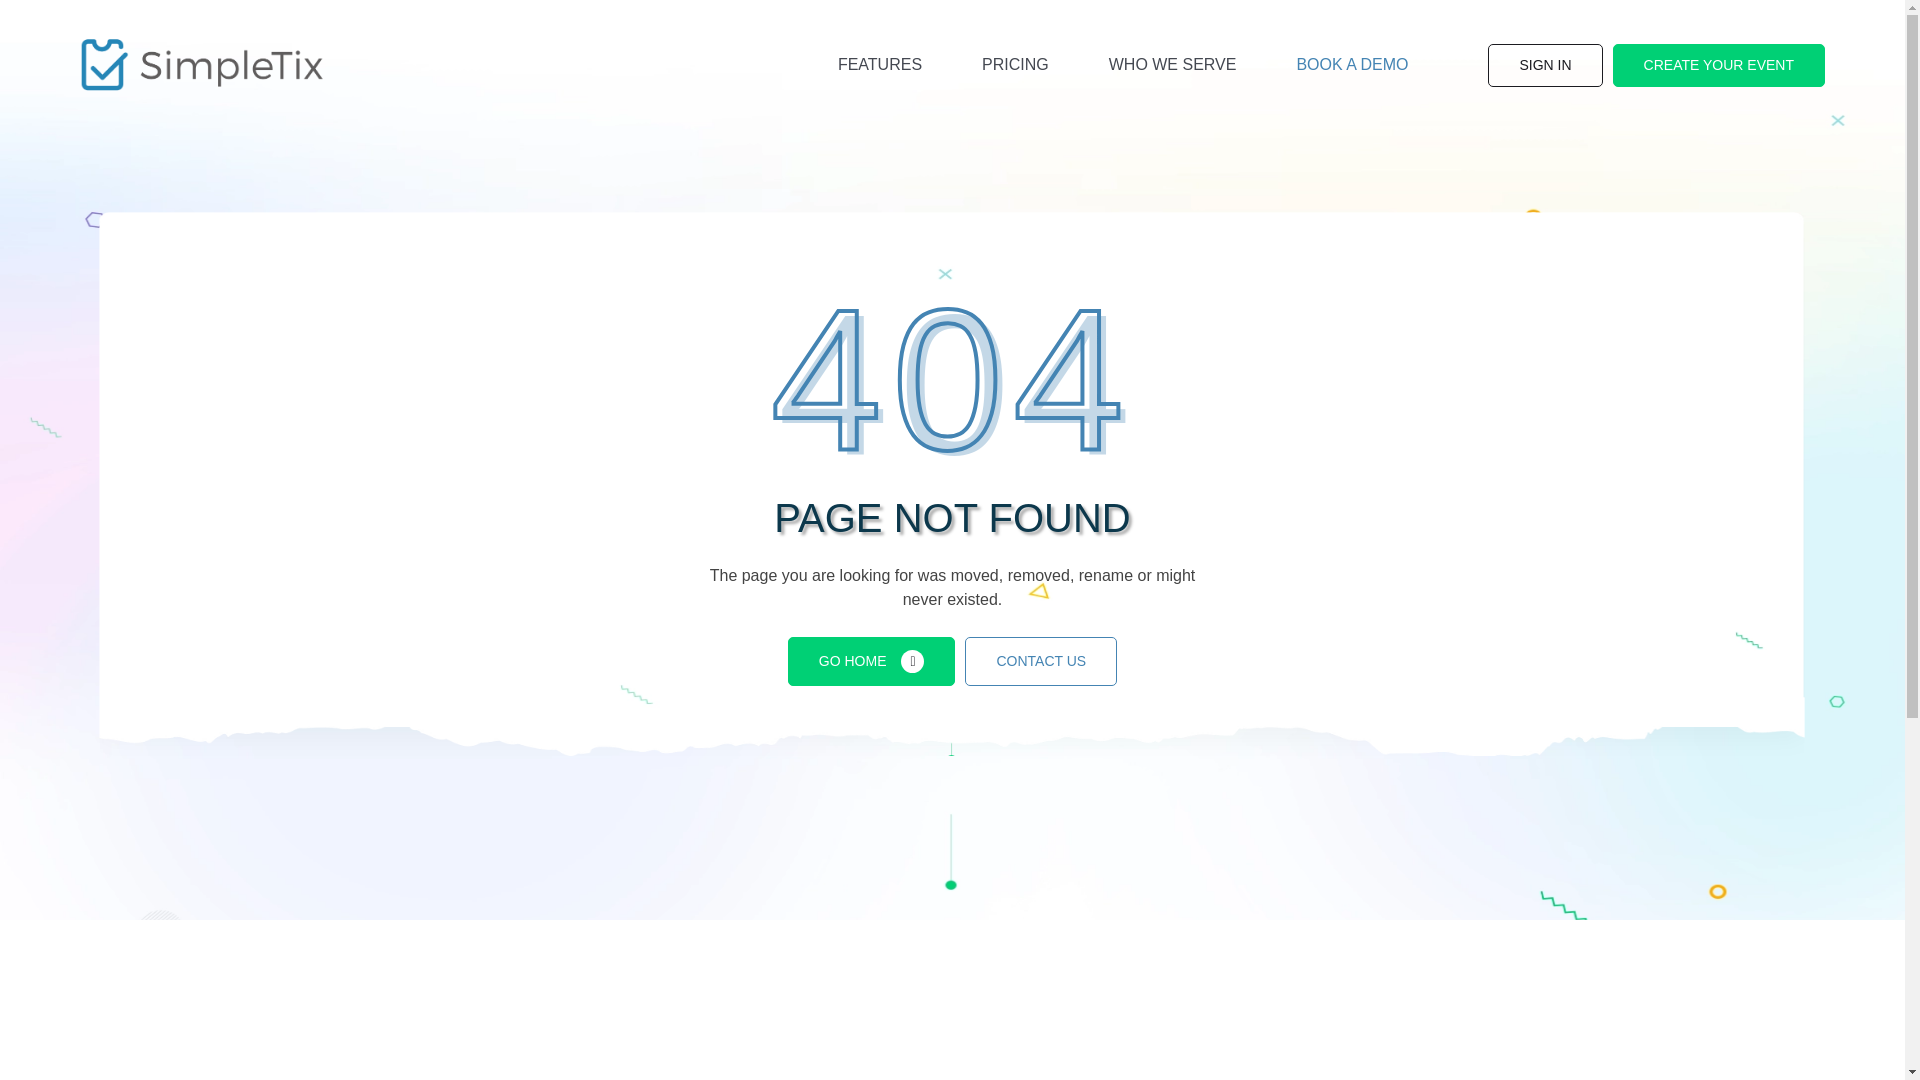  What do you see at coordinates (880, 64) in the screenshot?
I see `FEATURES` at bounding box center [880, 64].